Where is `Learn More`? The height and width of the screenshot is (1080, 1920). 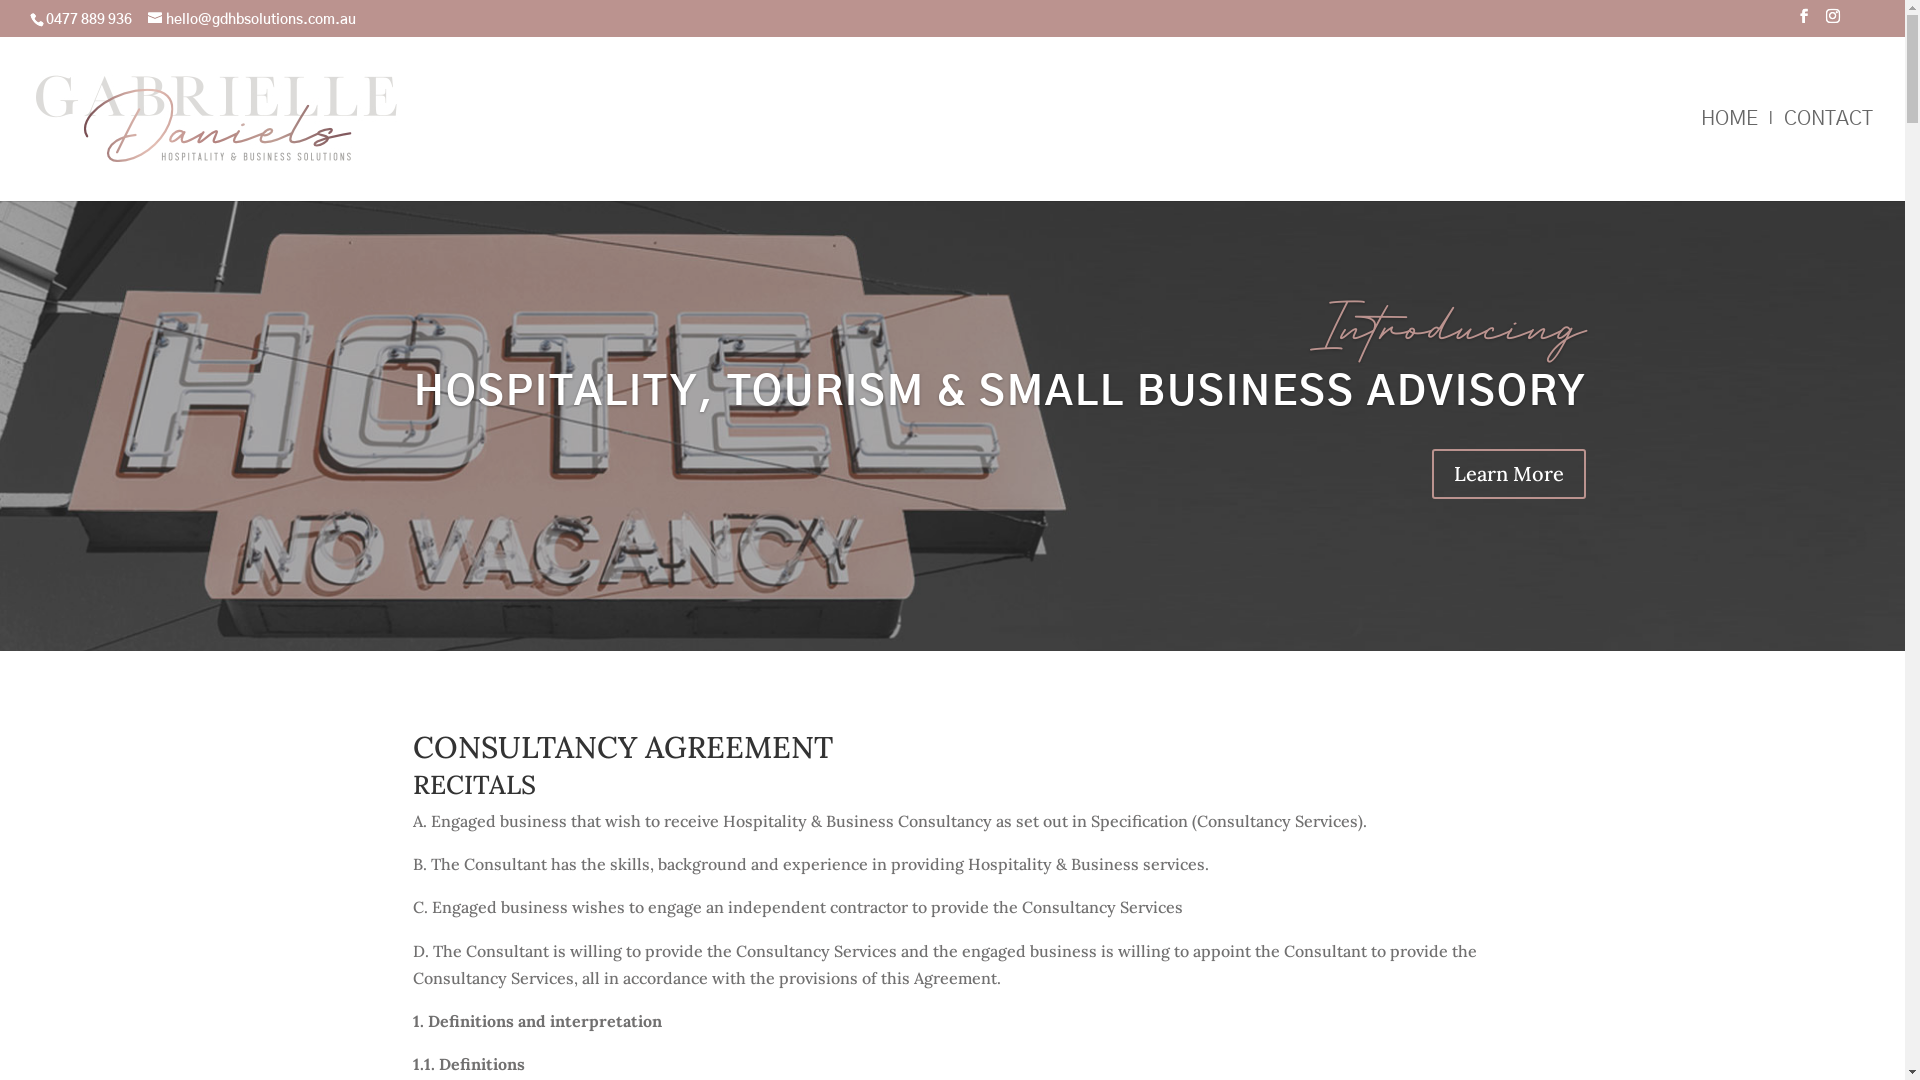
Learn More is located at coordinates (1509, 474).